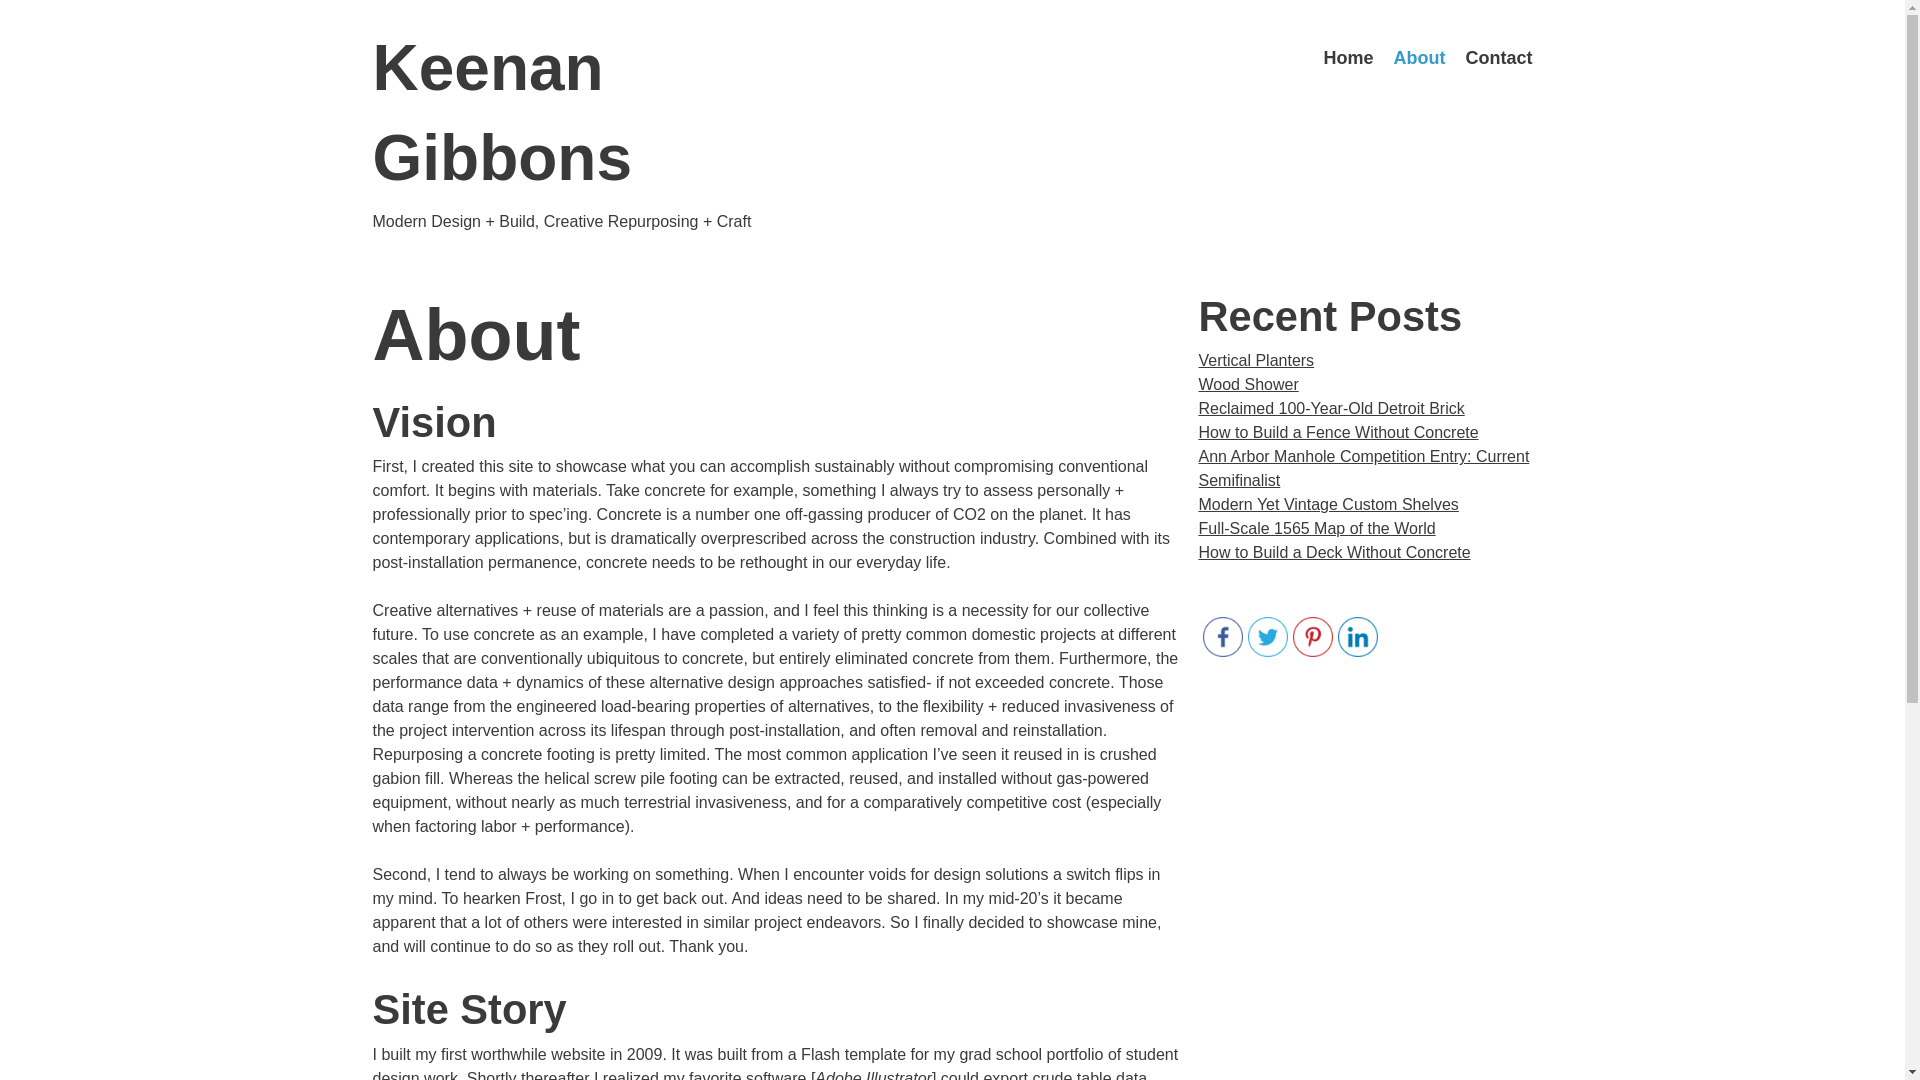 The width and height of the screenshot is (1920, 1080). I want to click on FACEBOOK, so click(1222, 636).